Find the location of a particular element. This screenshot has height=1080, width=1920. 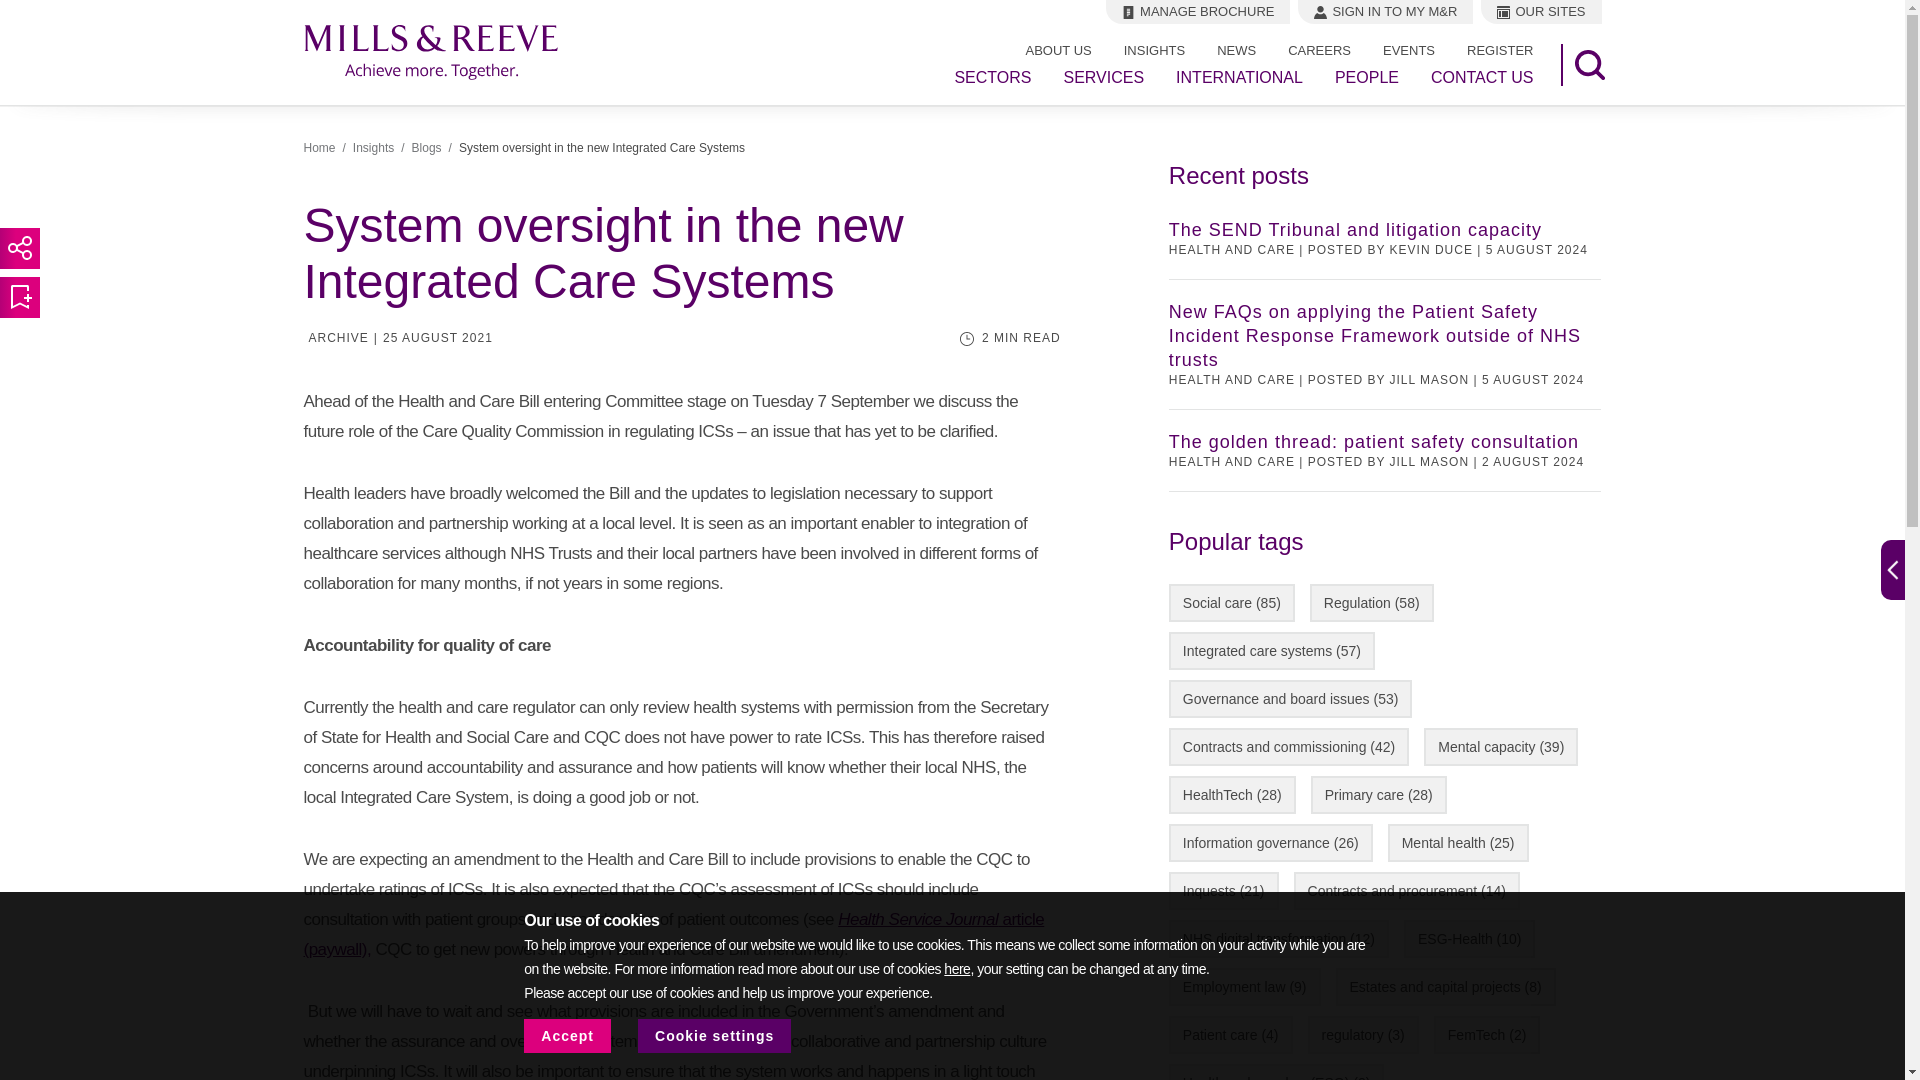

INTERNATIONAL is located at coordinates (1239, 78).